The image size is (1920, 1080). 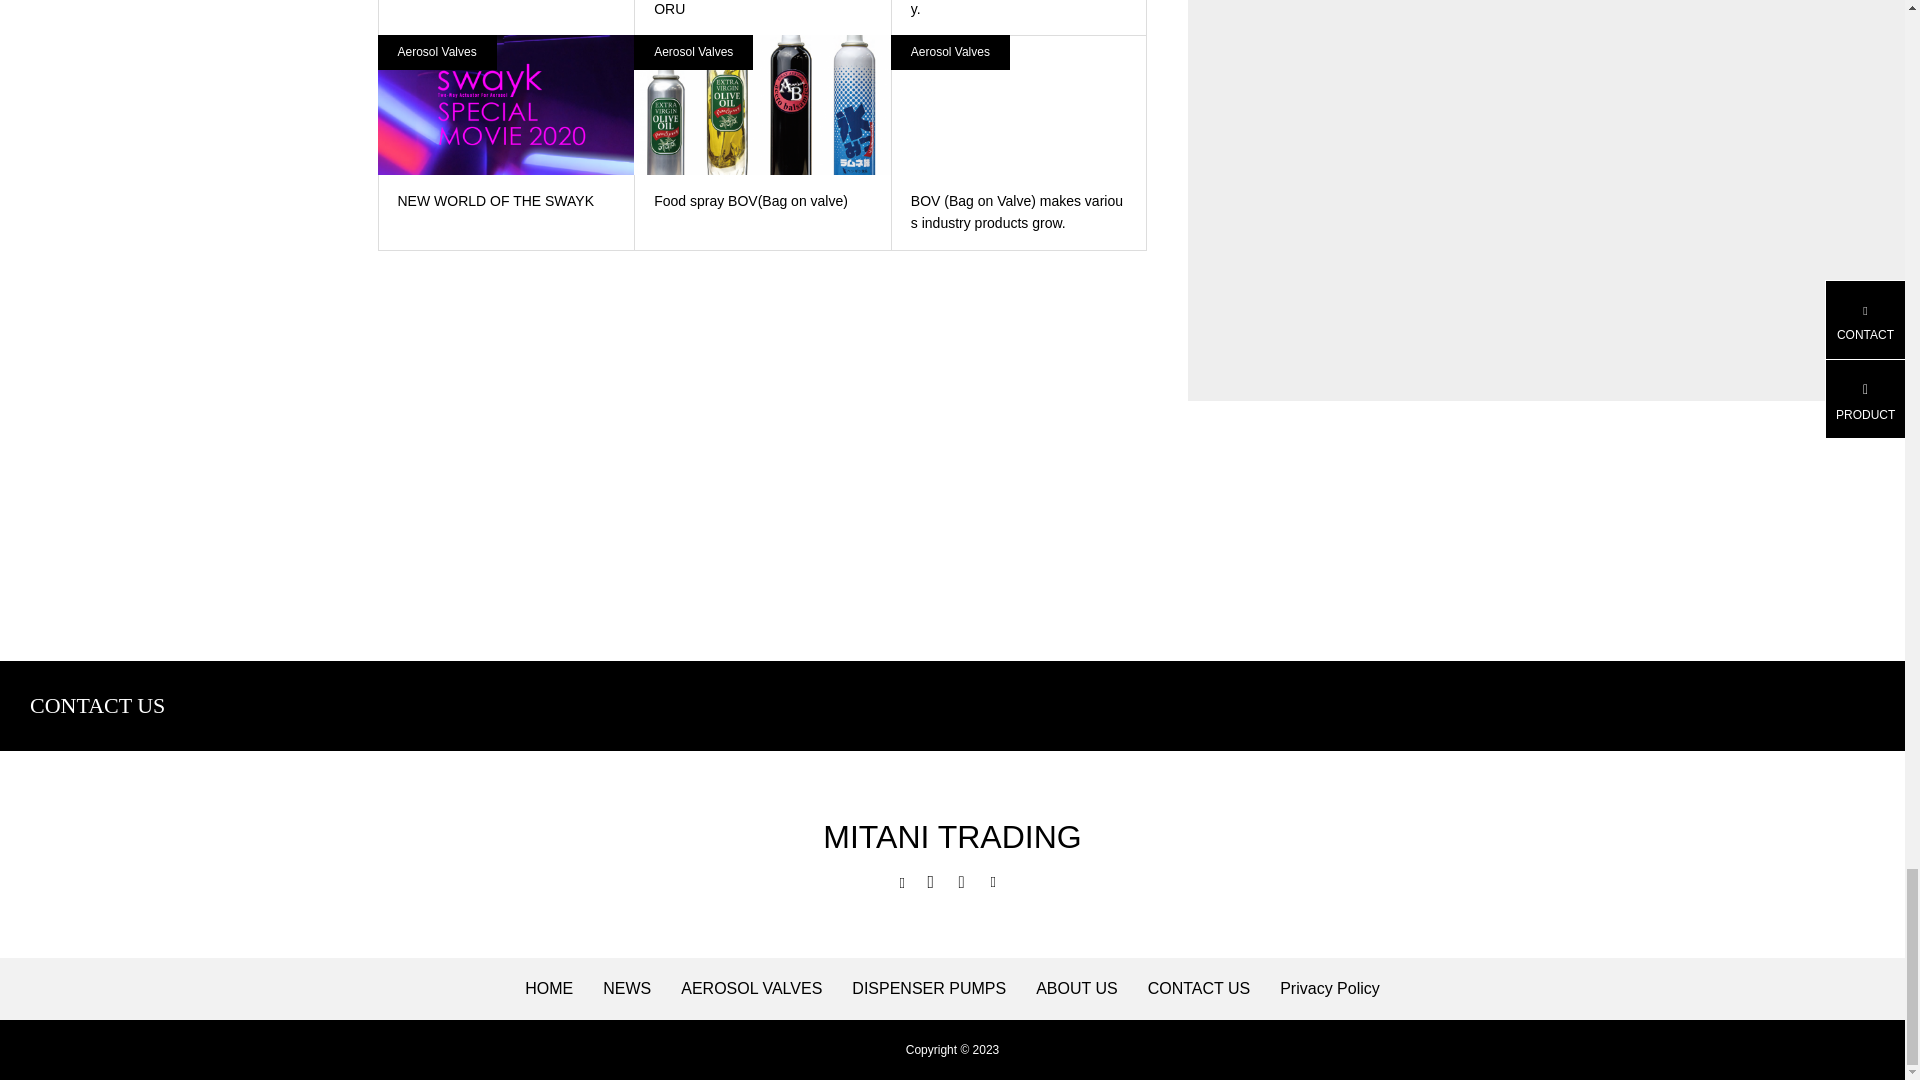 What do you see at coordinates (506, 6) in the screenshot?
I see `SWAYK HOW TO USE` at bounding box center [506, 6].